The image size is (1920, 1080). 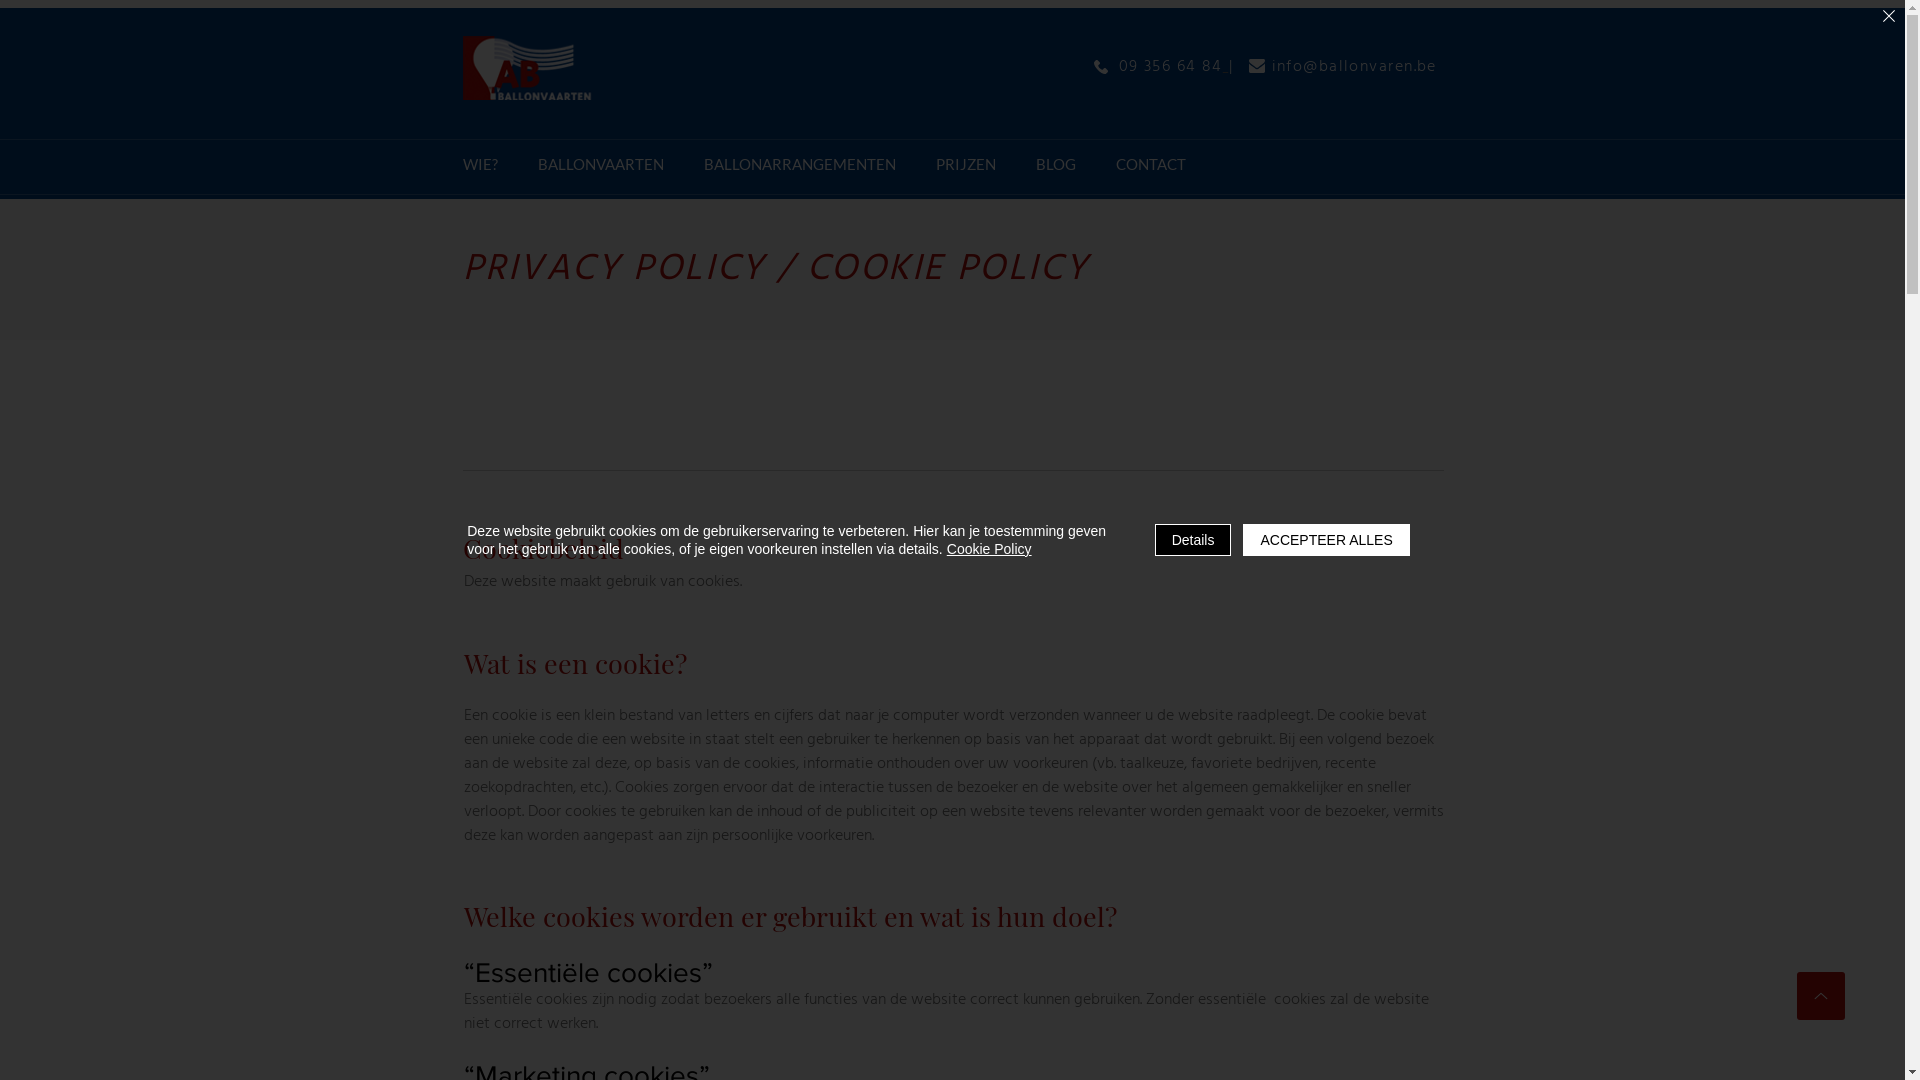 What do you see at coordinates (1354, 67) in the screenshot?
I see `info@ballonvaren.be` at bounding box center [1354, 67].